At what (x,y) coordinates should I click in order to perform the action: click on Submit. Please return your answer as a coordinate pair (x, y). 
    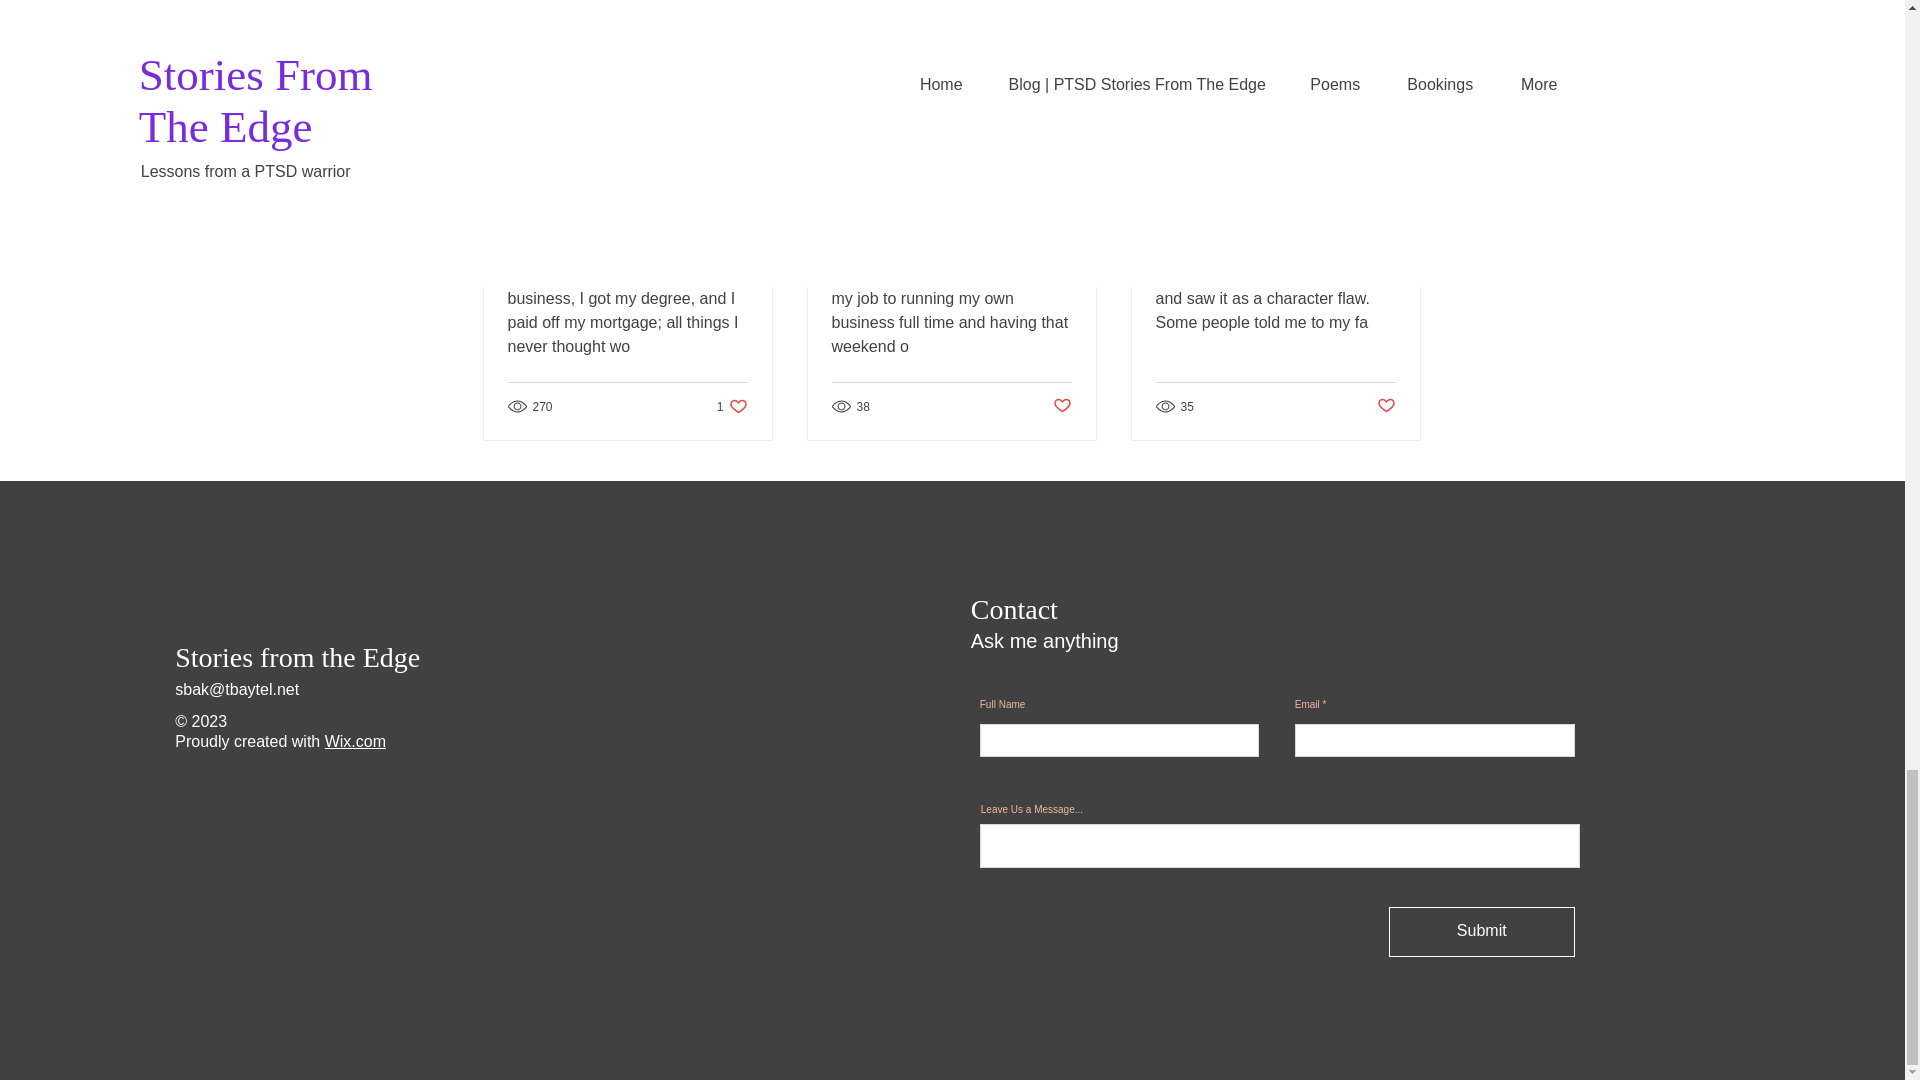
    Looking at the image, I should click on (1481, 932).